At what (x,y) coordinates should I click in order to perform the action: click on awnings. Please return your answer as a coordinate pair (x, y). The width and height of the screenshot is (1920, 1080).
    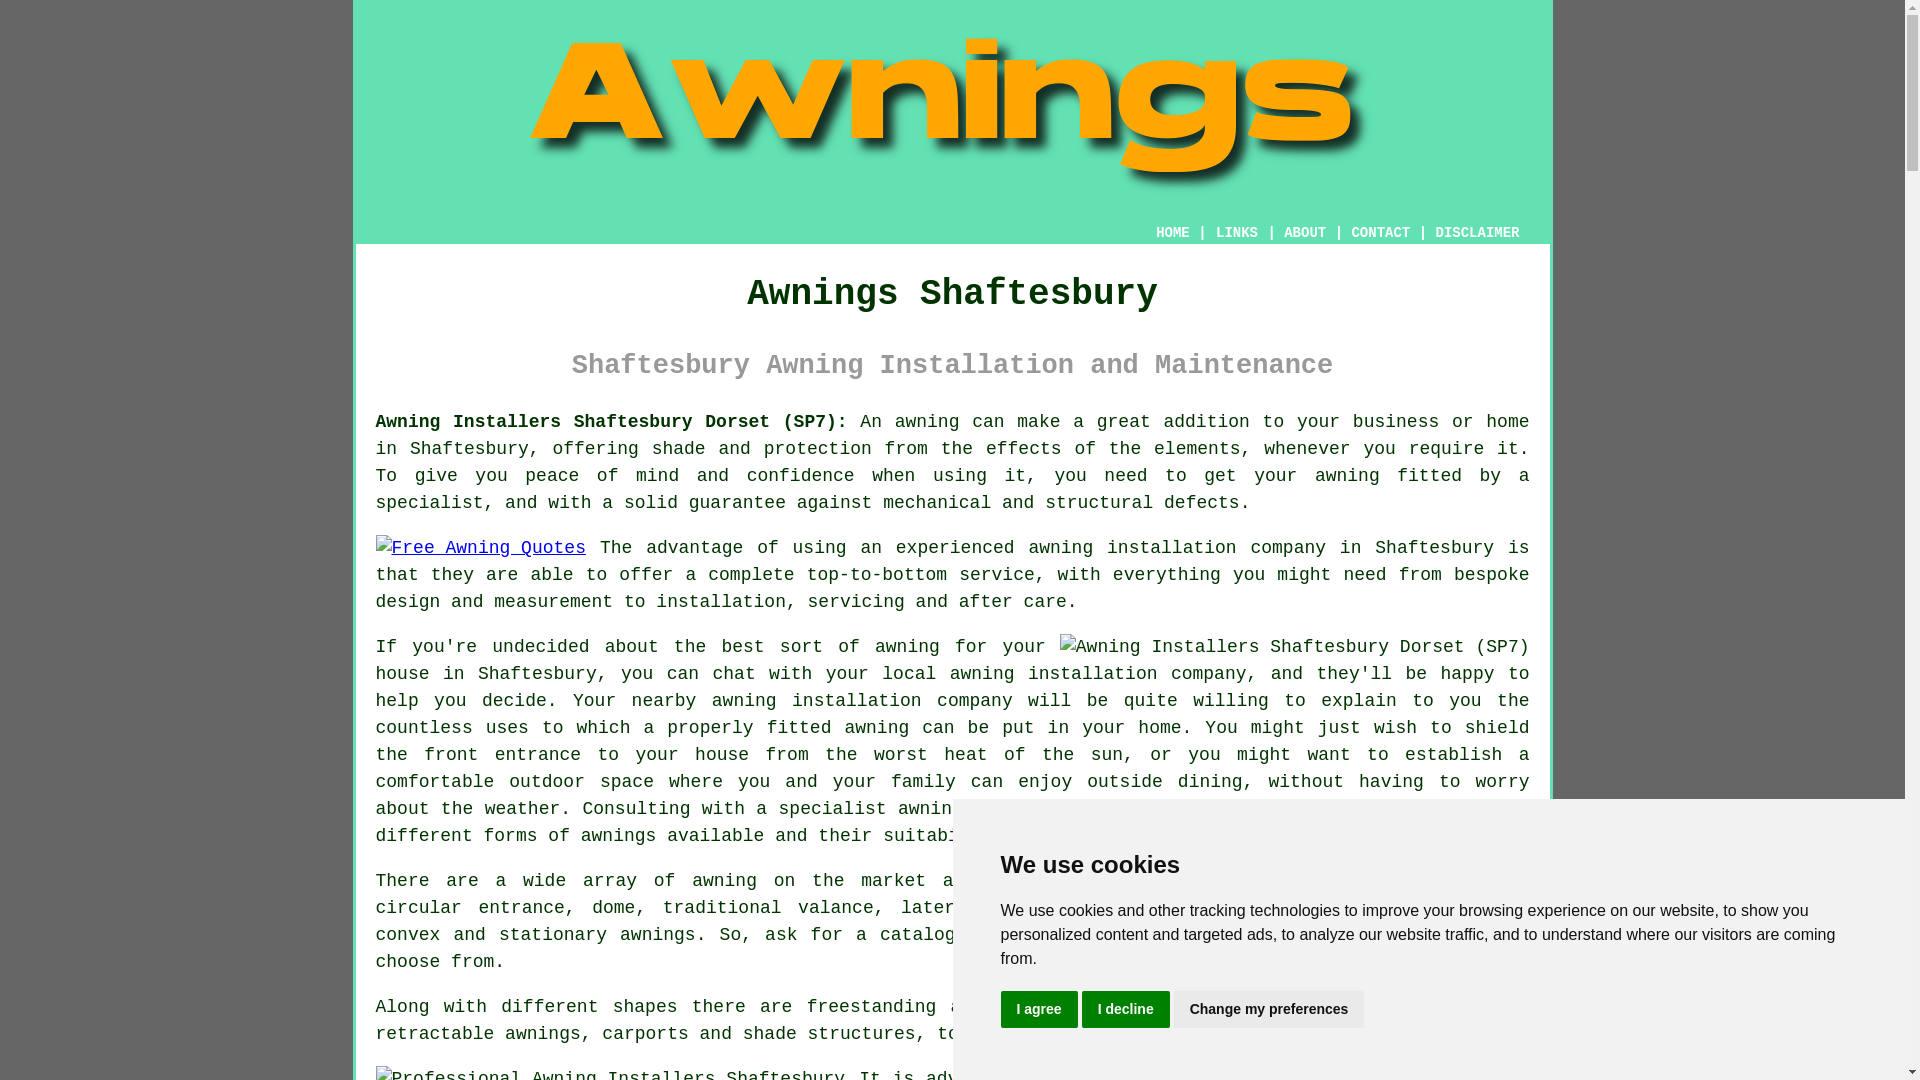
    Looking at the image, I should click on (658, 934).